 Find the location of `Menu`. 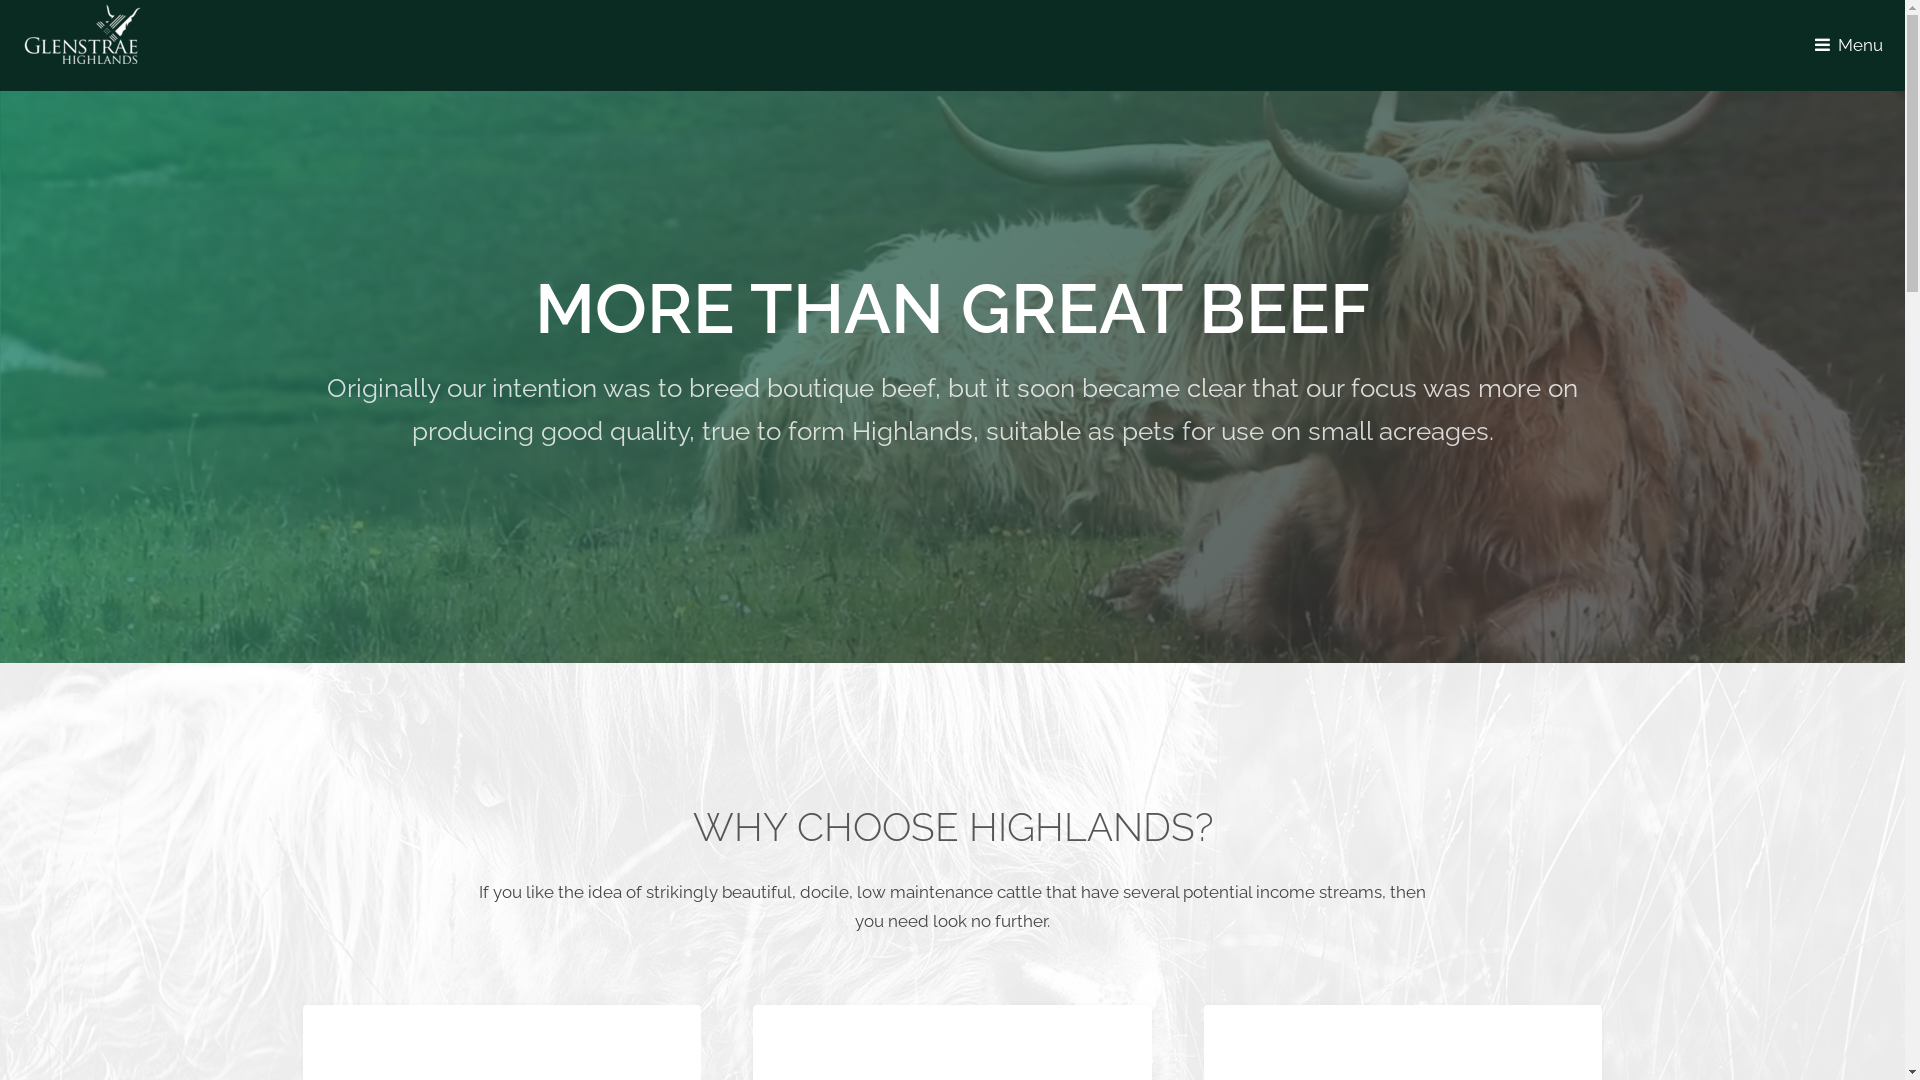

Menu is located at coordinates (1854, 45).